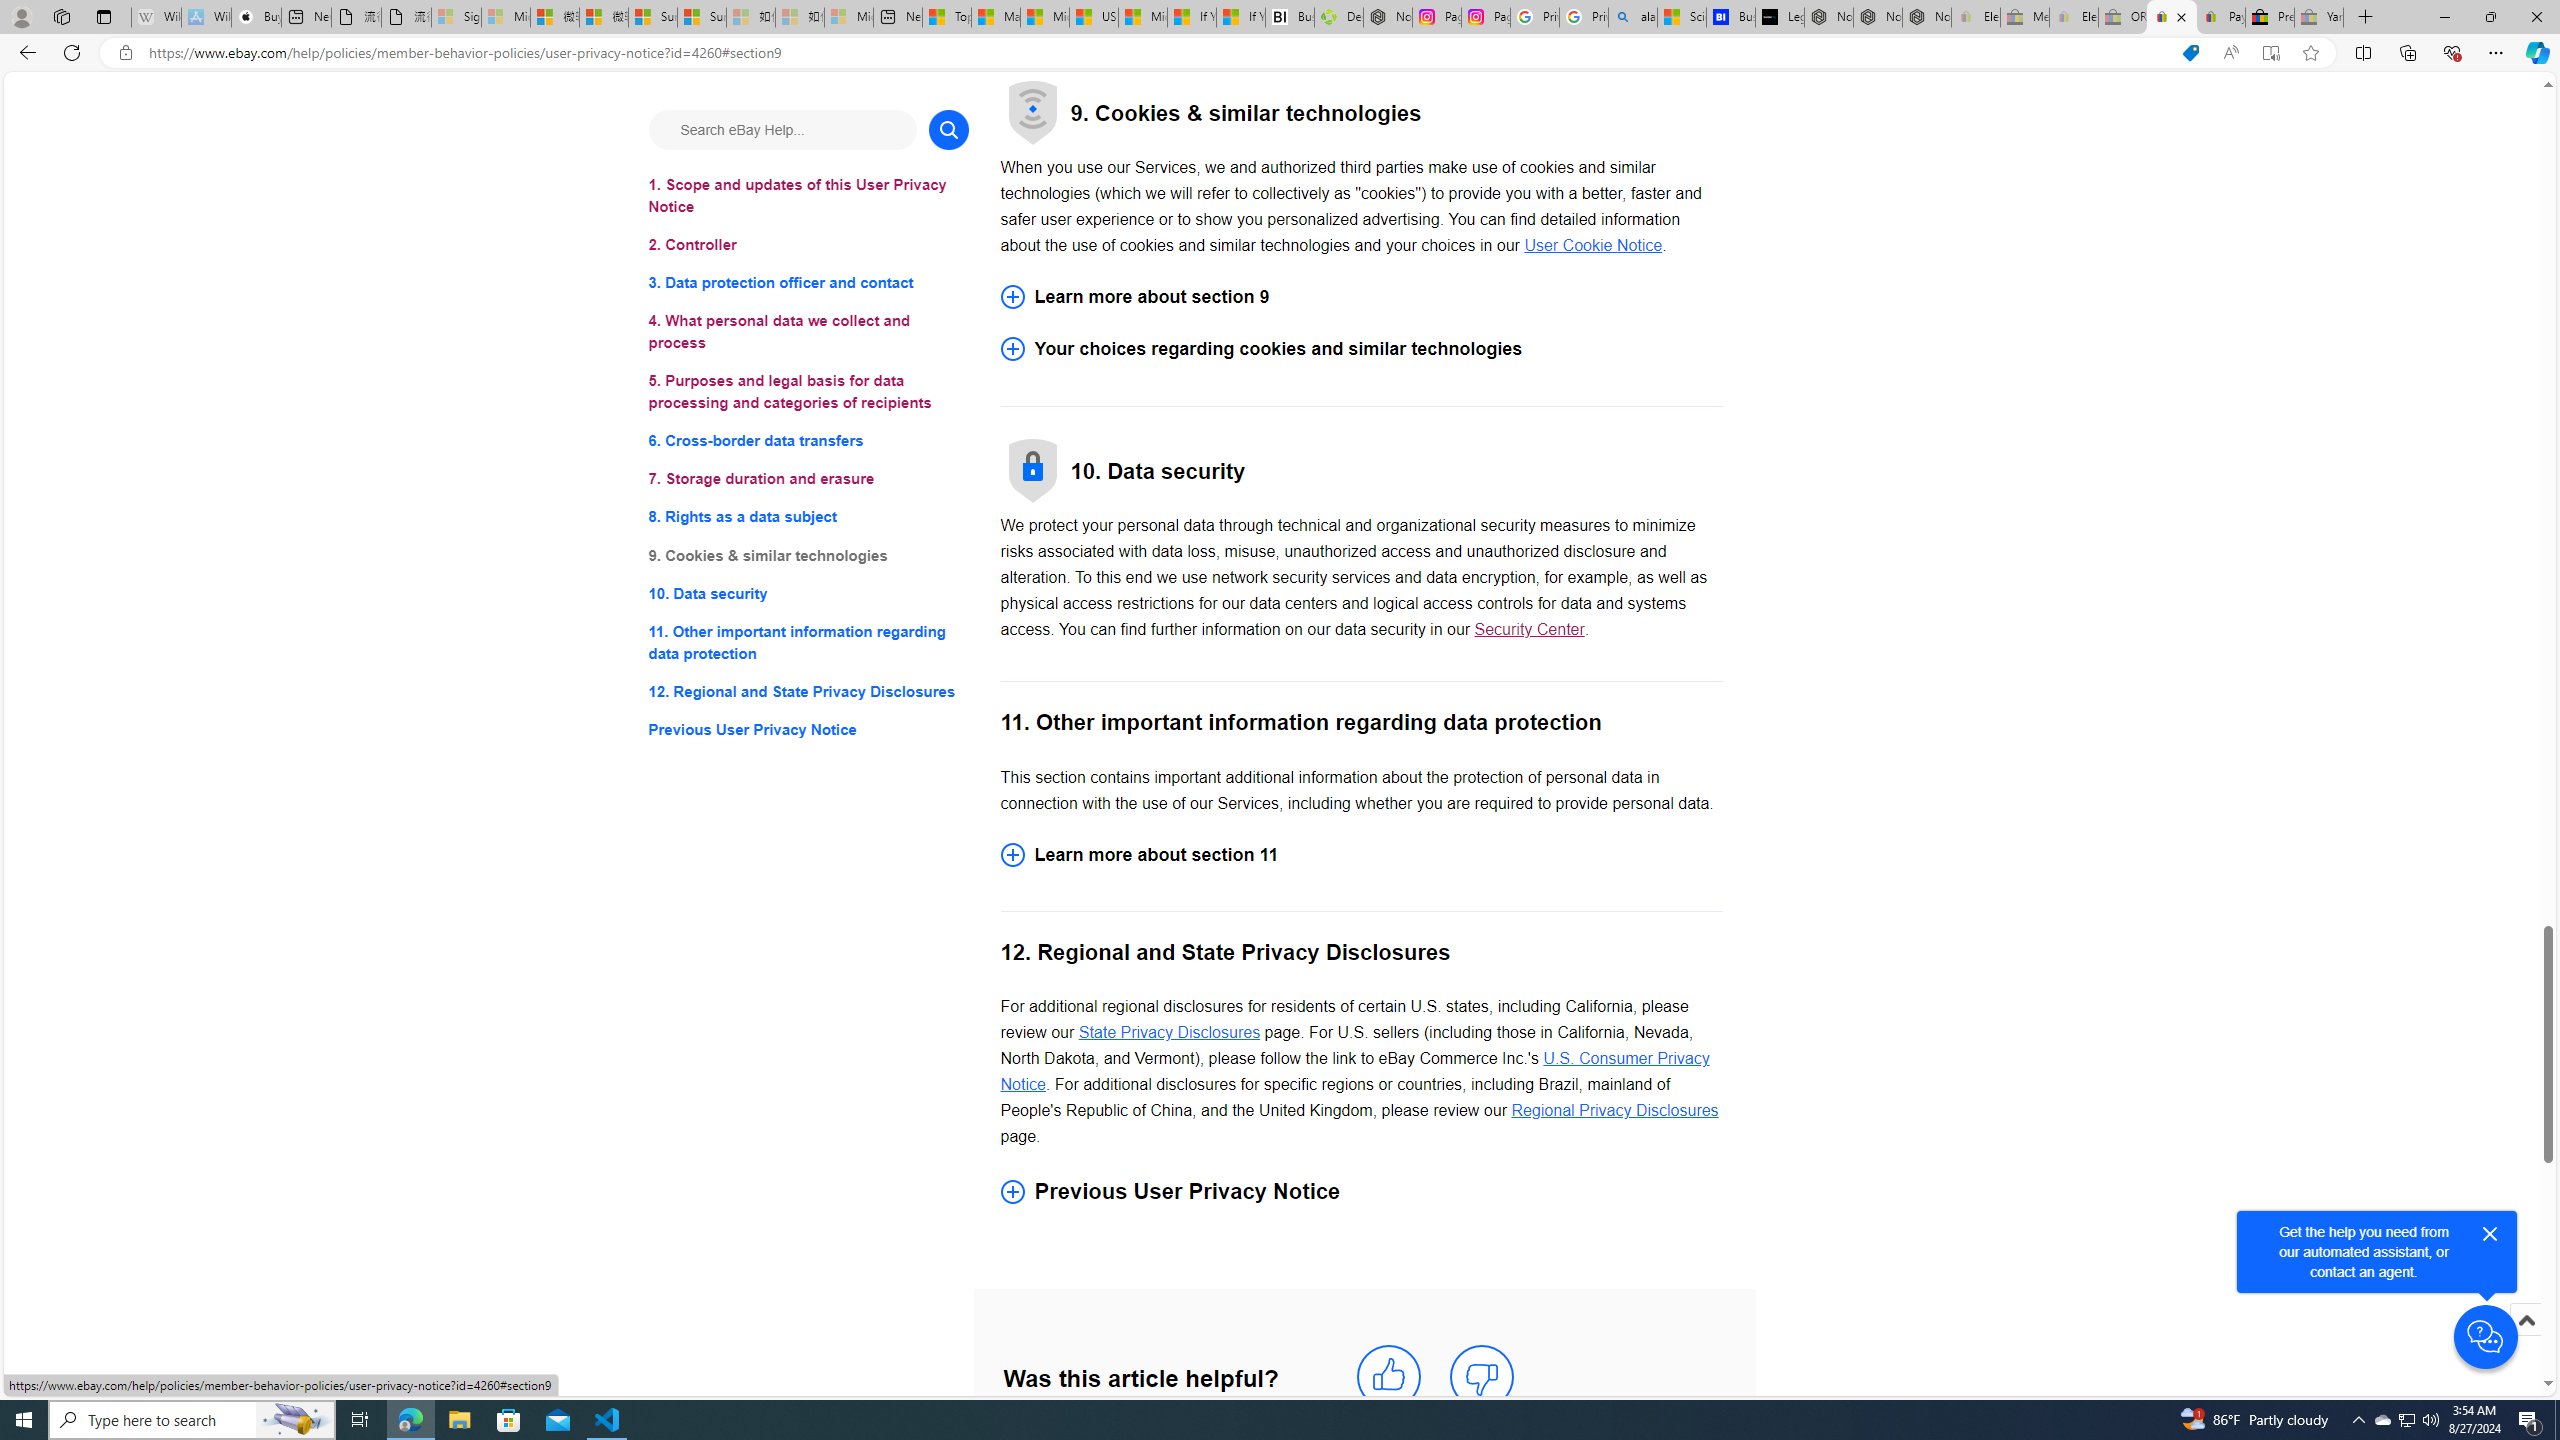 Image resolution: width=2560 pixels, height=1440 pixels. What do you see at coordinates (1361, 854) in the screenshot?
I see `Learn more about section 11` at bounding box center [1361, 854].